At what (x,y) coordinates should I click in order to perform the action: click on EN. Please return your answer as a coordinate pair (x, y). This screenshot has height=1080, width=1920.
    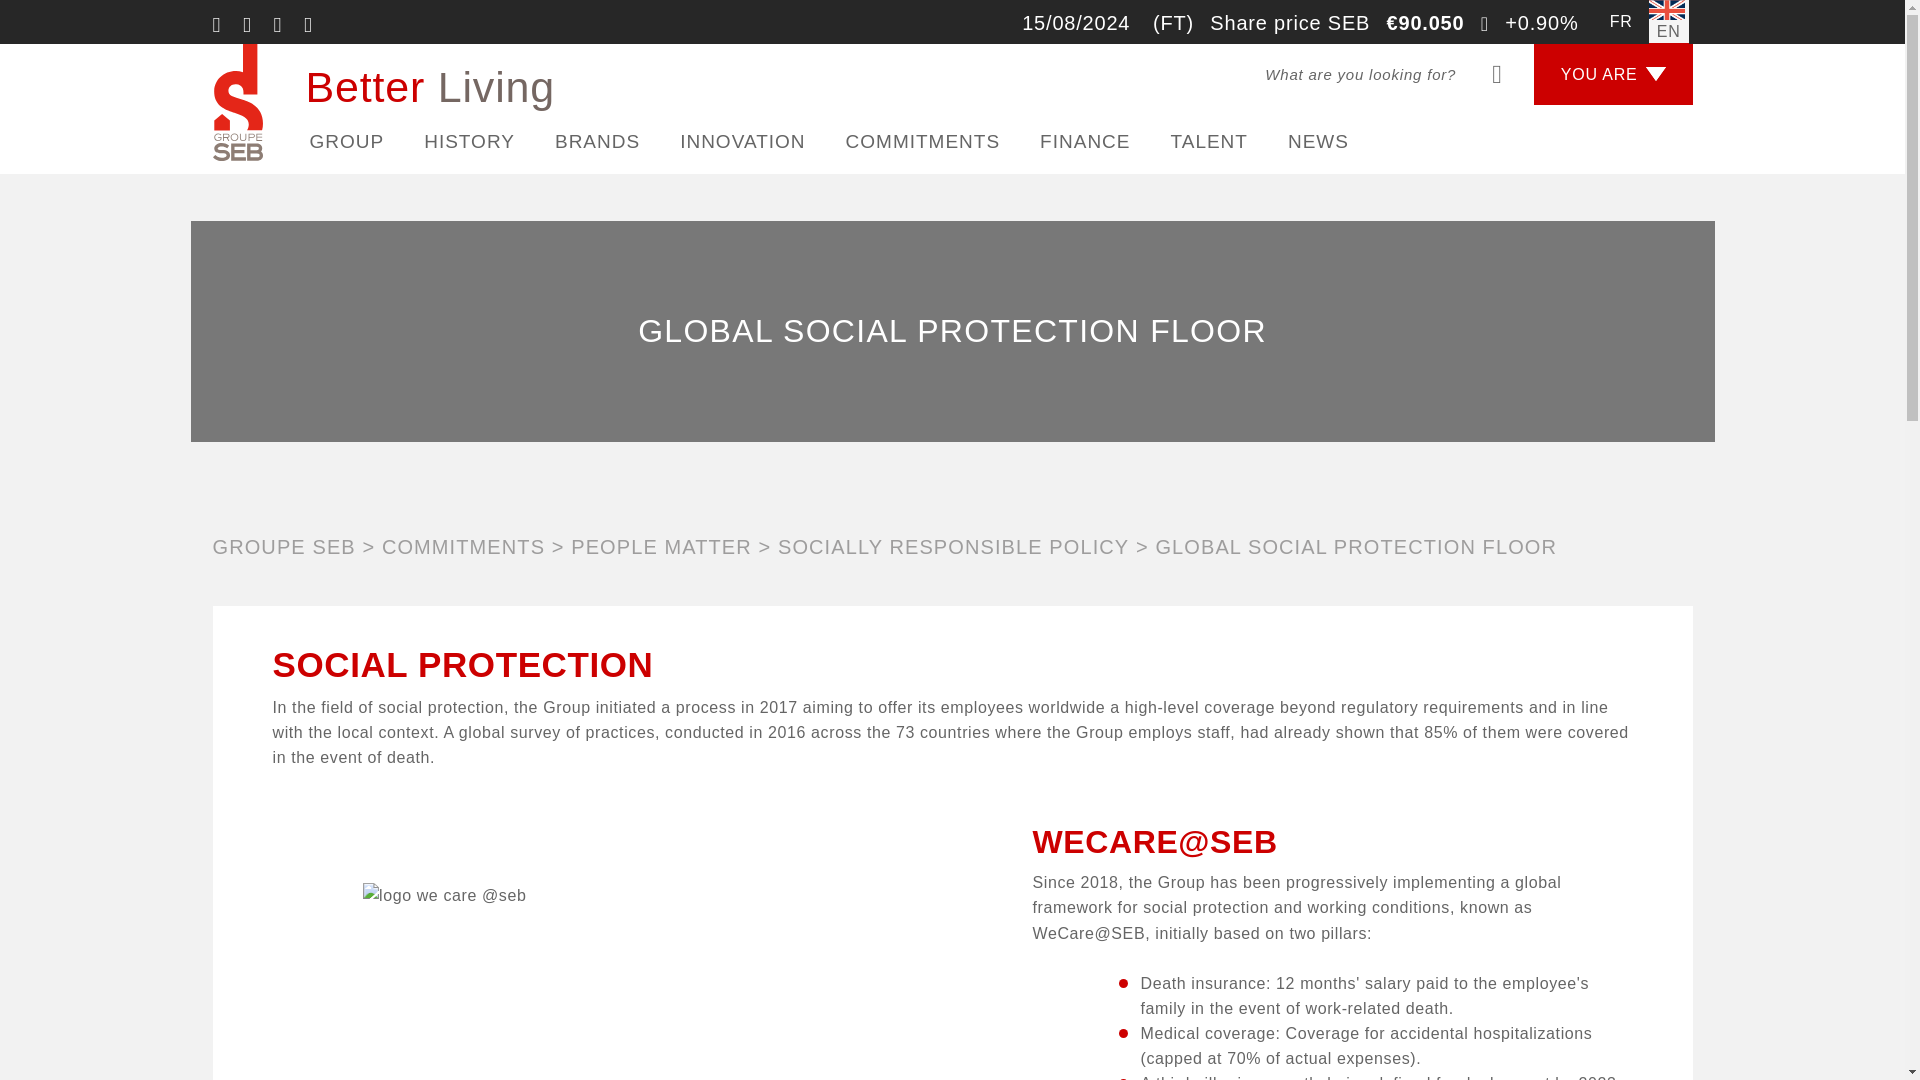
    Looking at the image, I should click on (1669, 22).